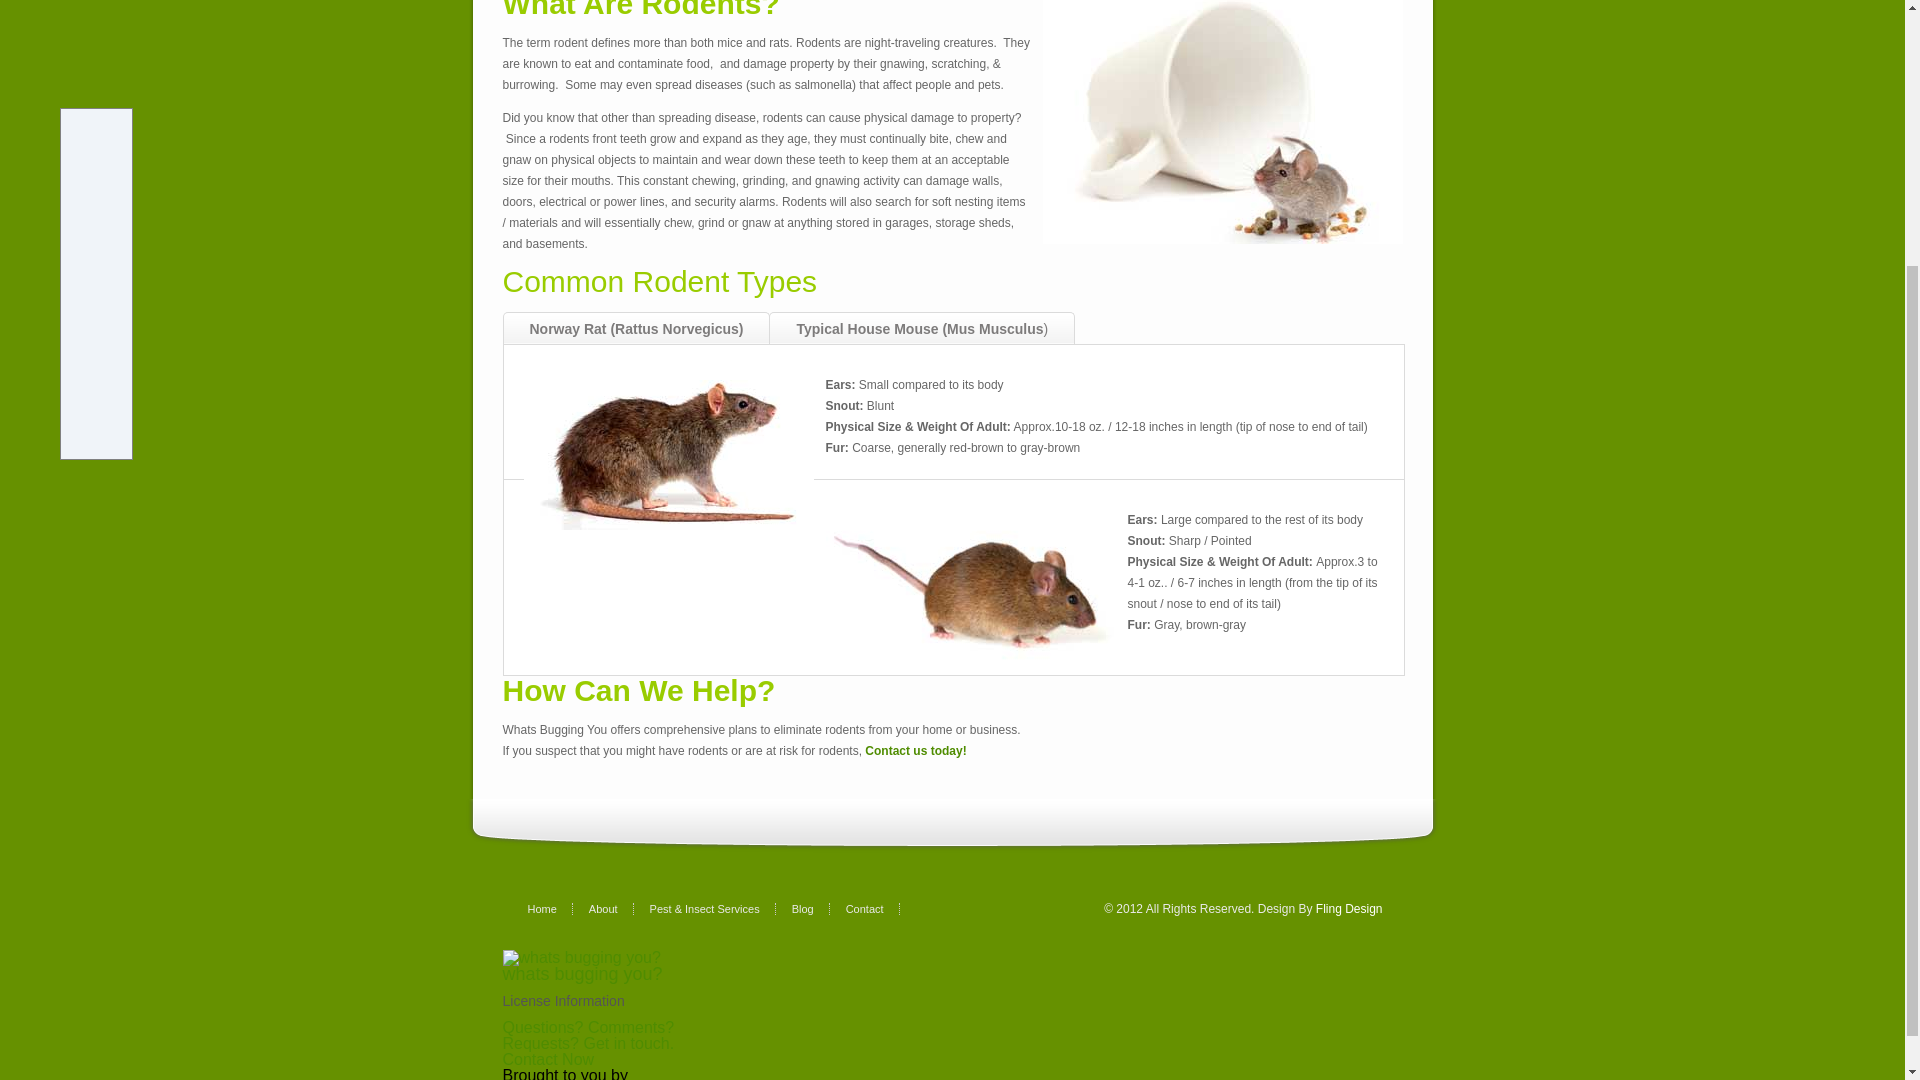 The image size is (1920, 1080). I want to click on Rodent, so click(1222, 122).